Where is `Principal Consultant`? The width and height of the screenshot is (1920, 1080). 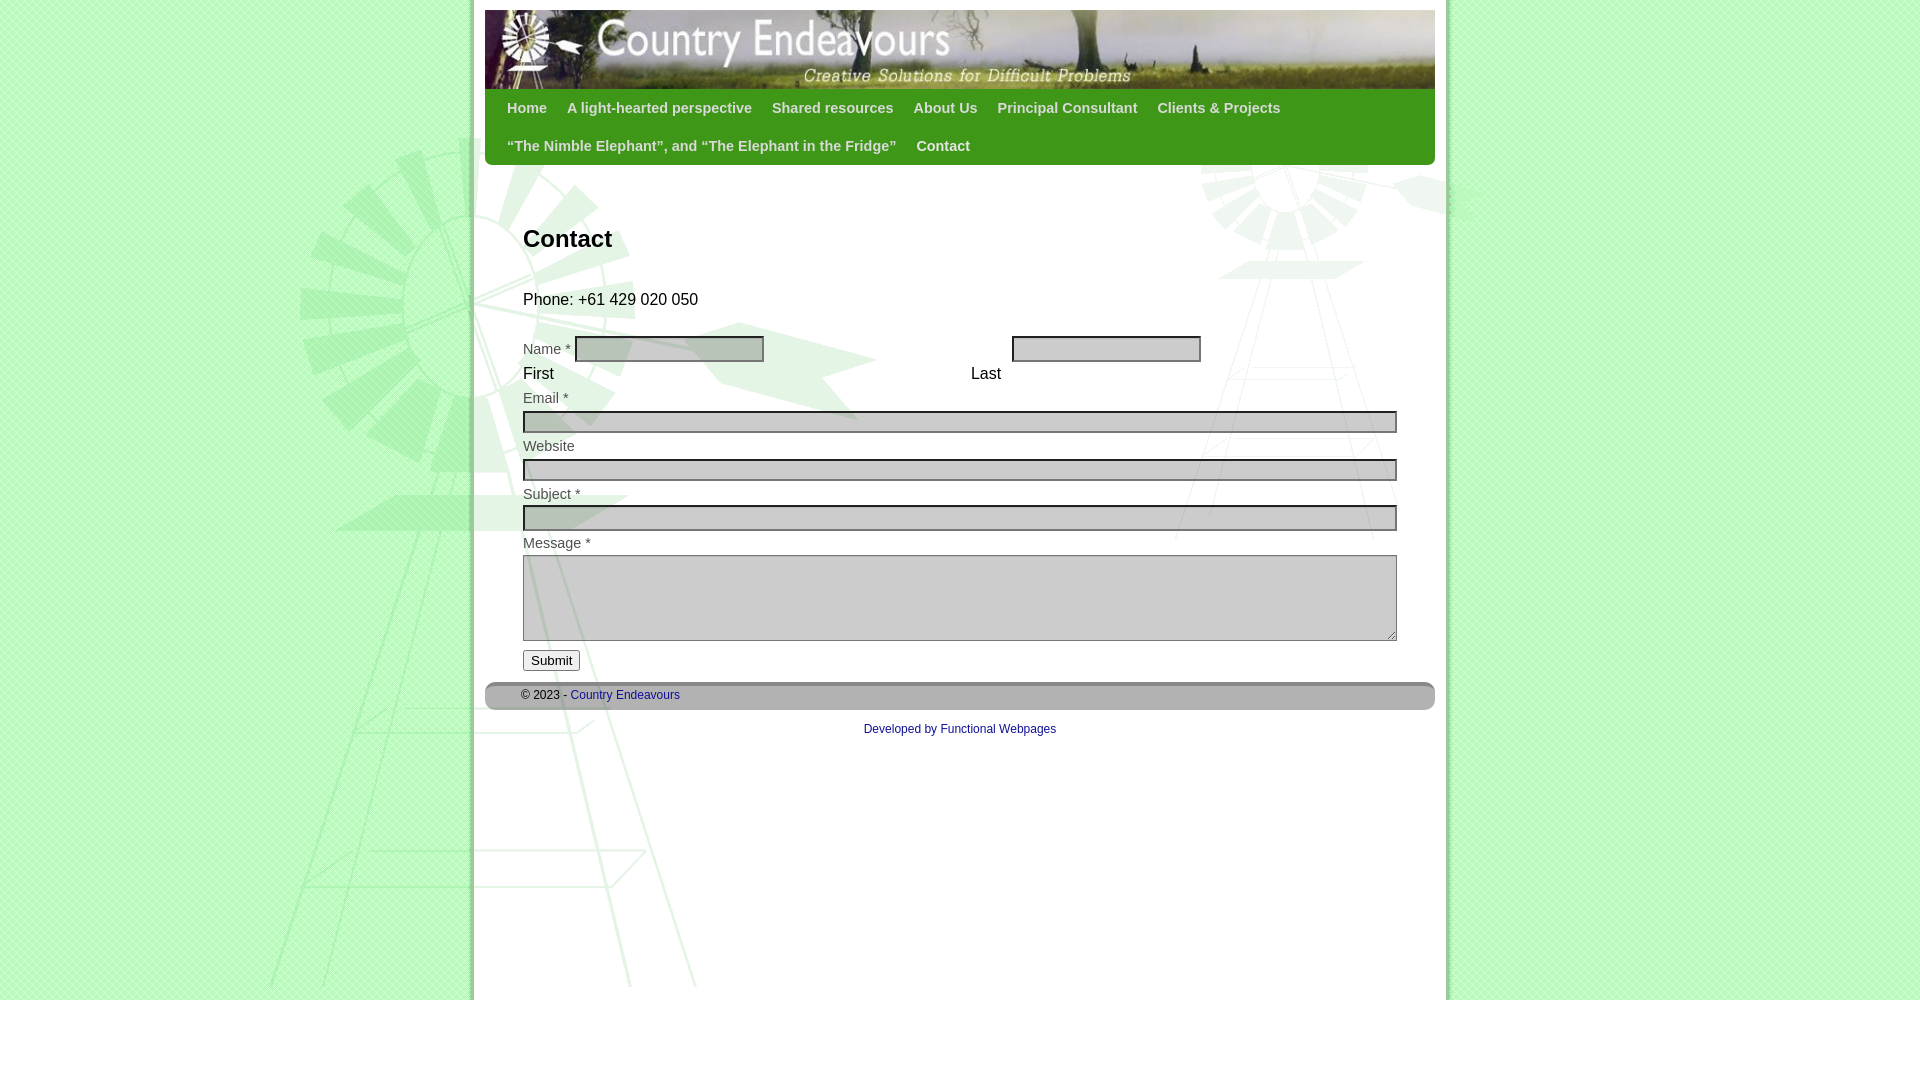 Principal Consultant is located at coordinates (1068, 108).